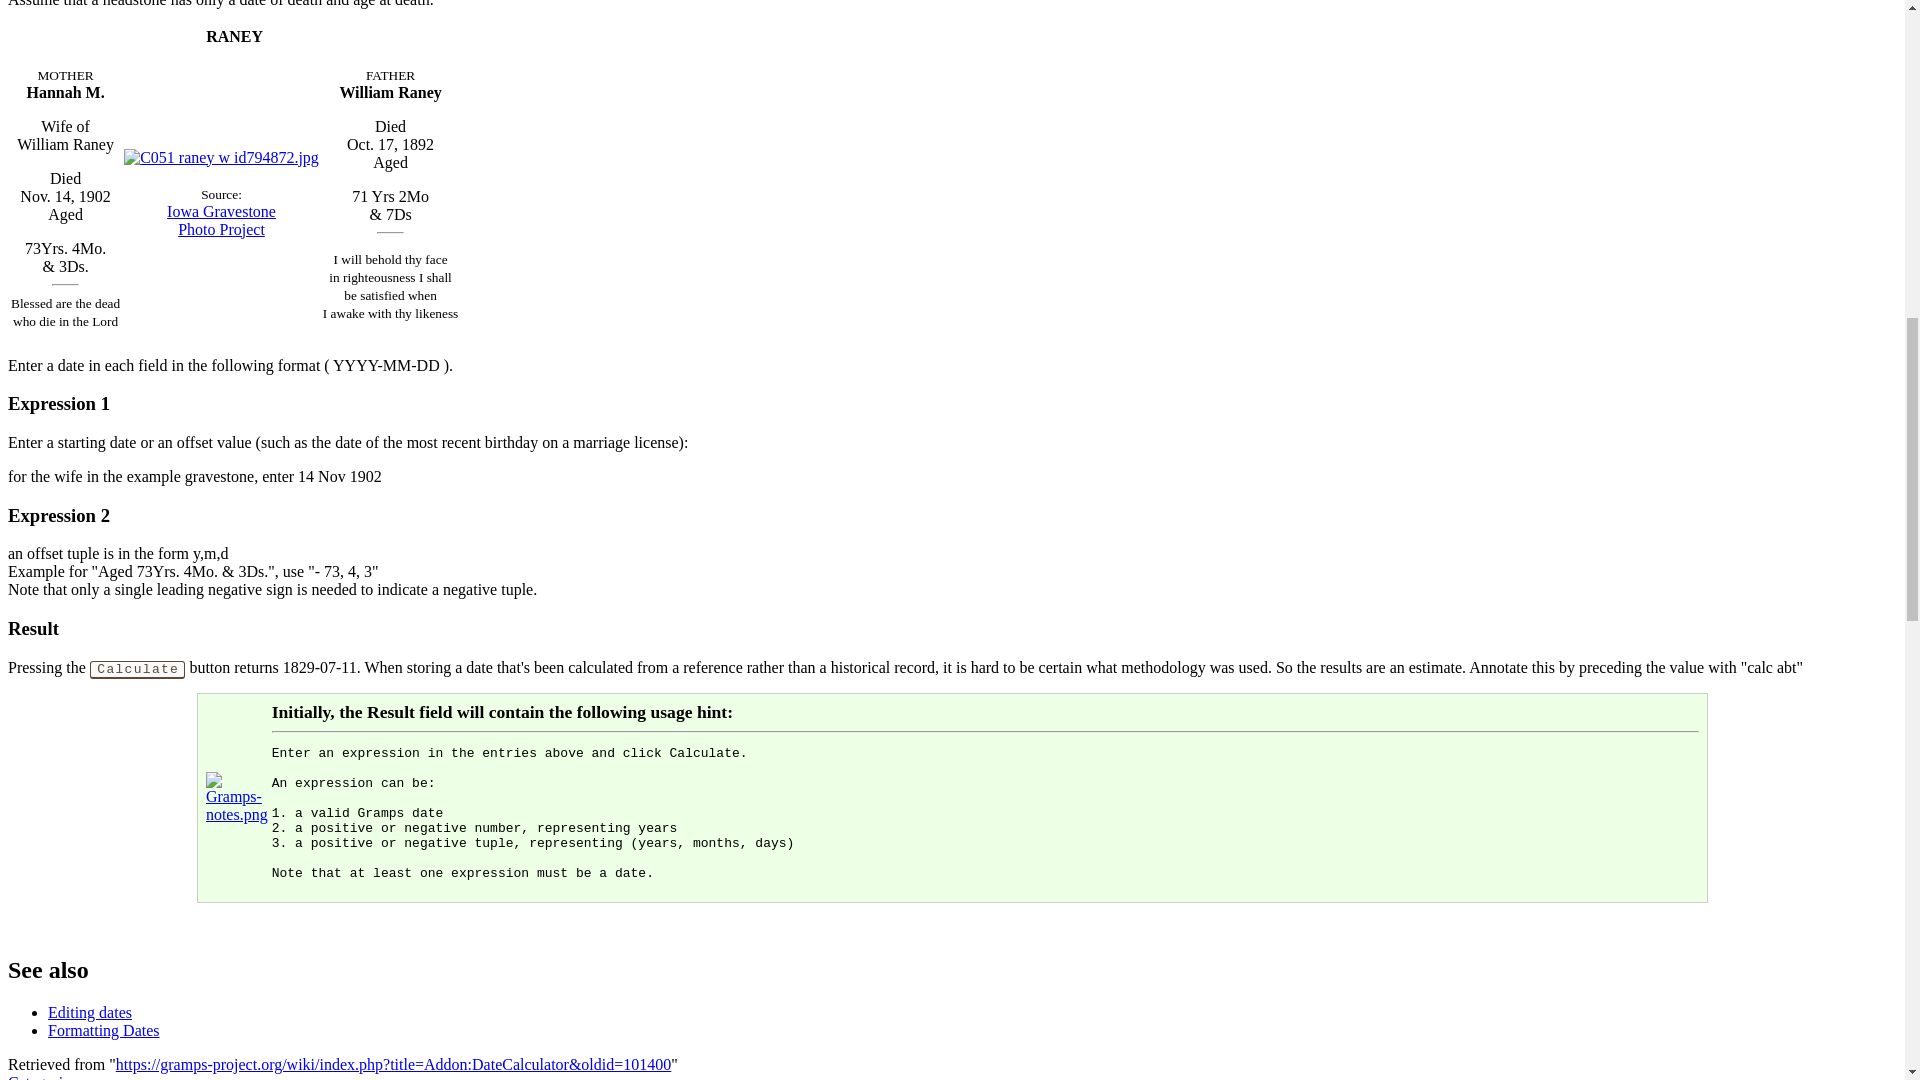  Describe the element at coordinates (42, 1076) in the screenshot. I see `Categories` at that location.